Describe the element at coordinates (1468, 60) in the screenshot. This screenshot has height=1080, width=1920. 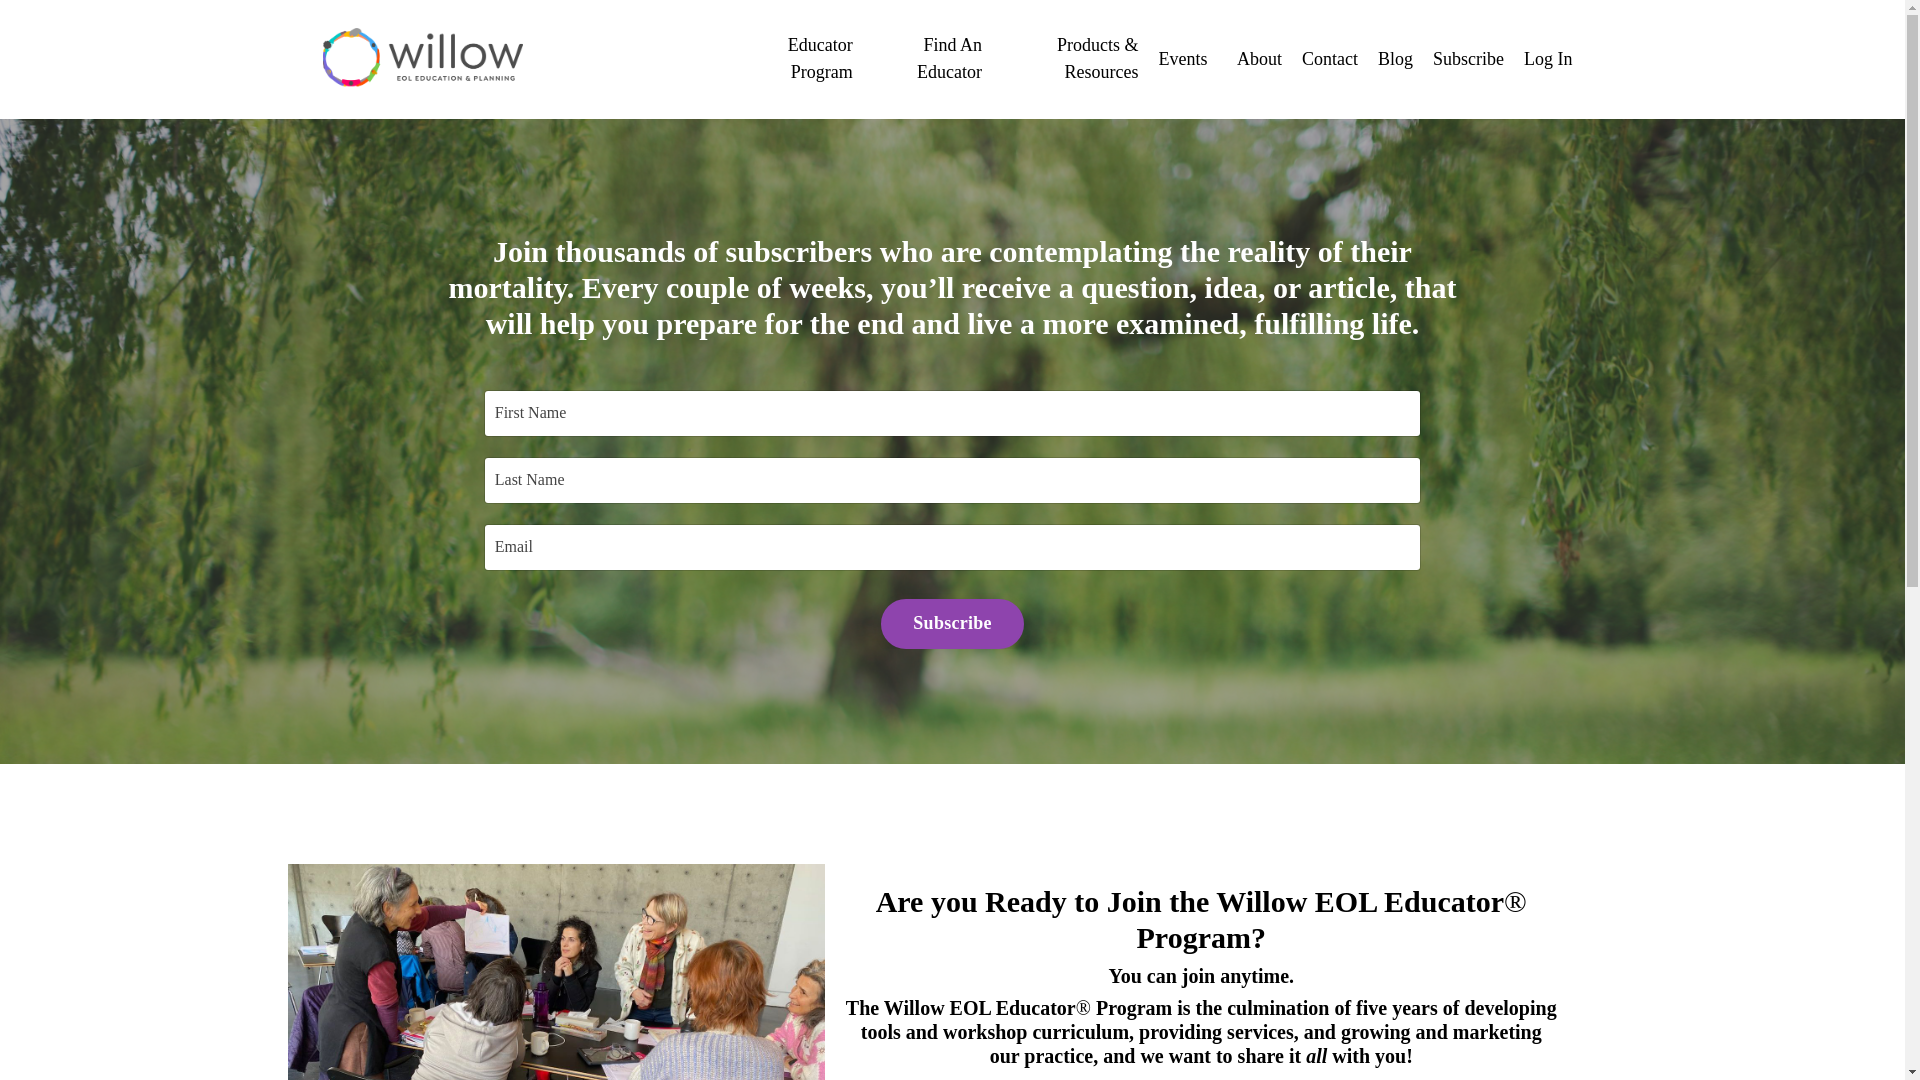
I see `Subscribe` at that location.